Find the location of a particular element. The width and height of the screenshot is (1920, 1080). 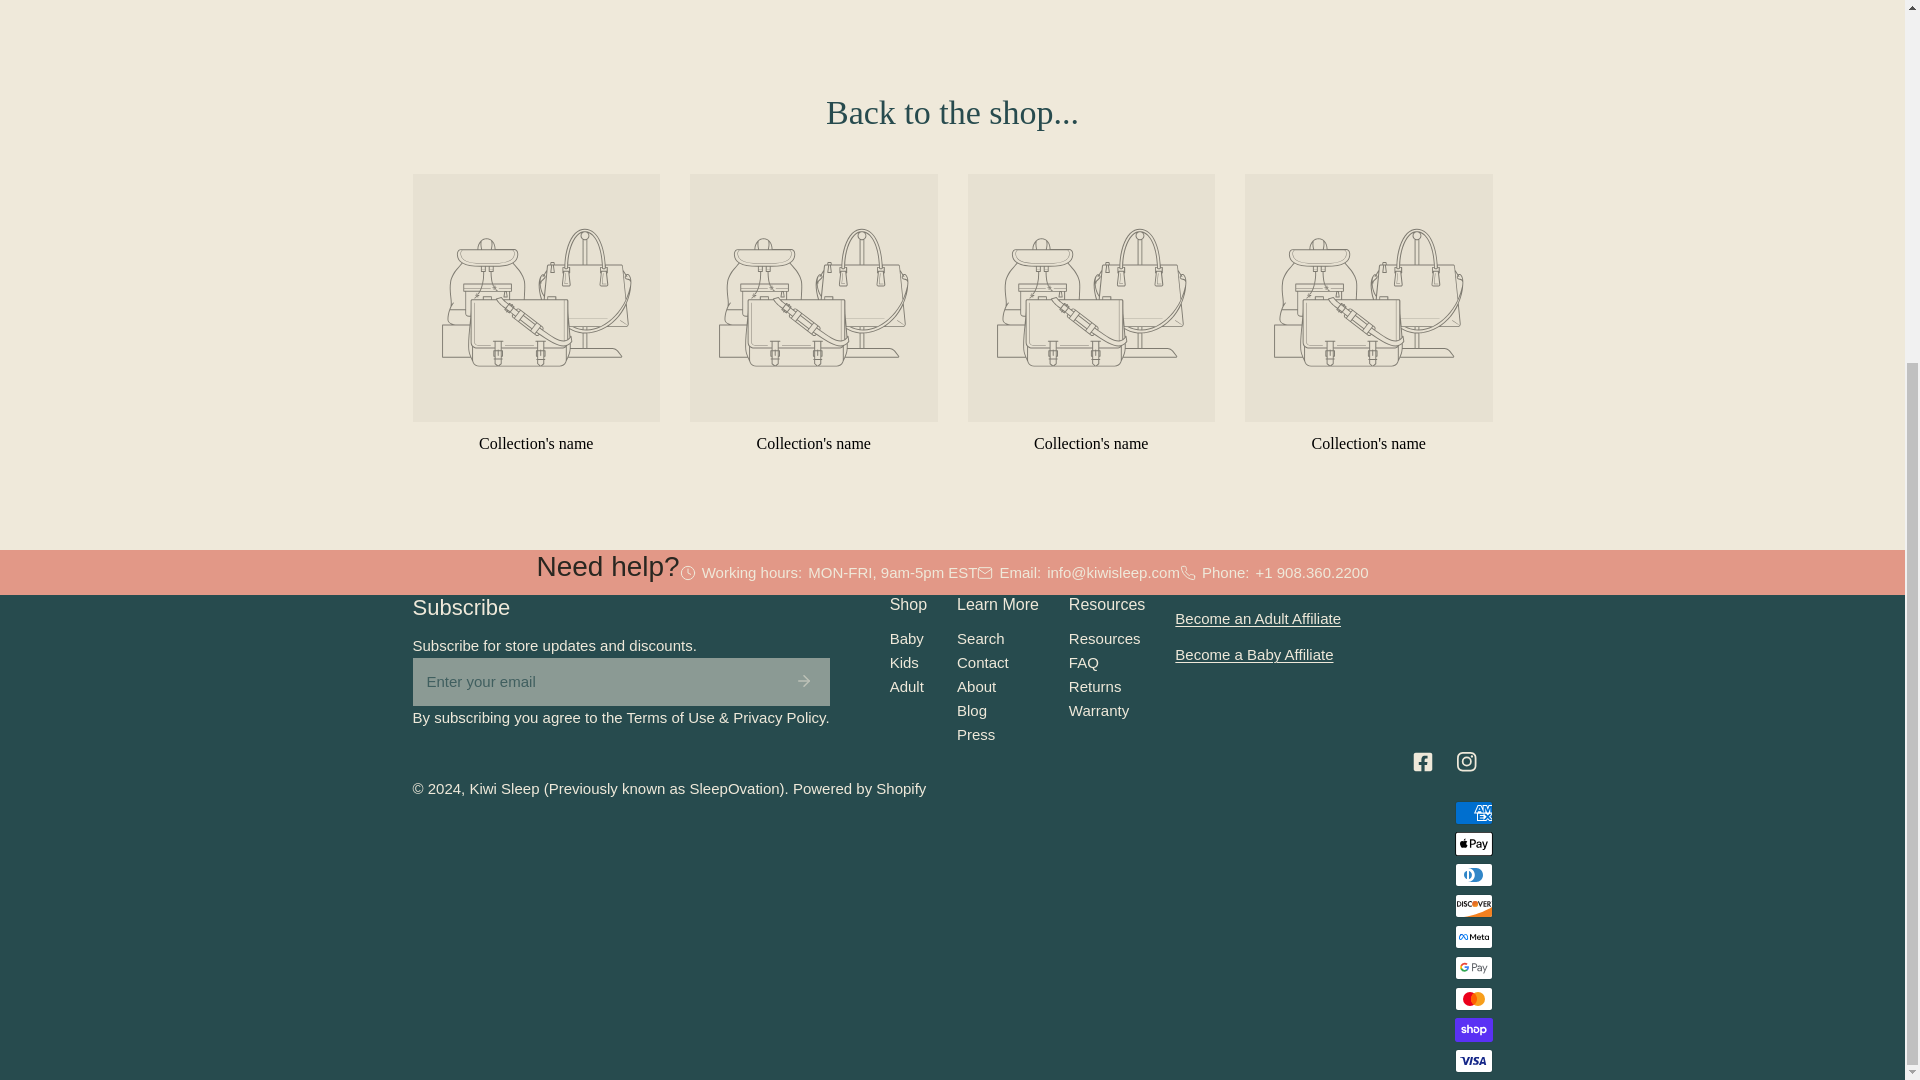

About is located at coordinates (976, 686).